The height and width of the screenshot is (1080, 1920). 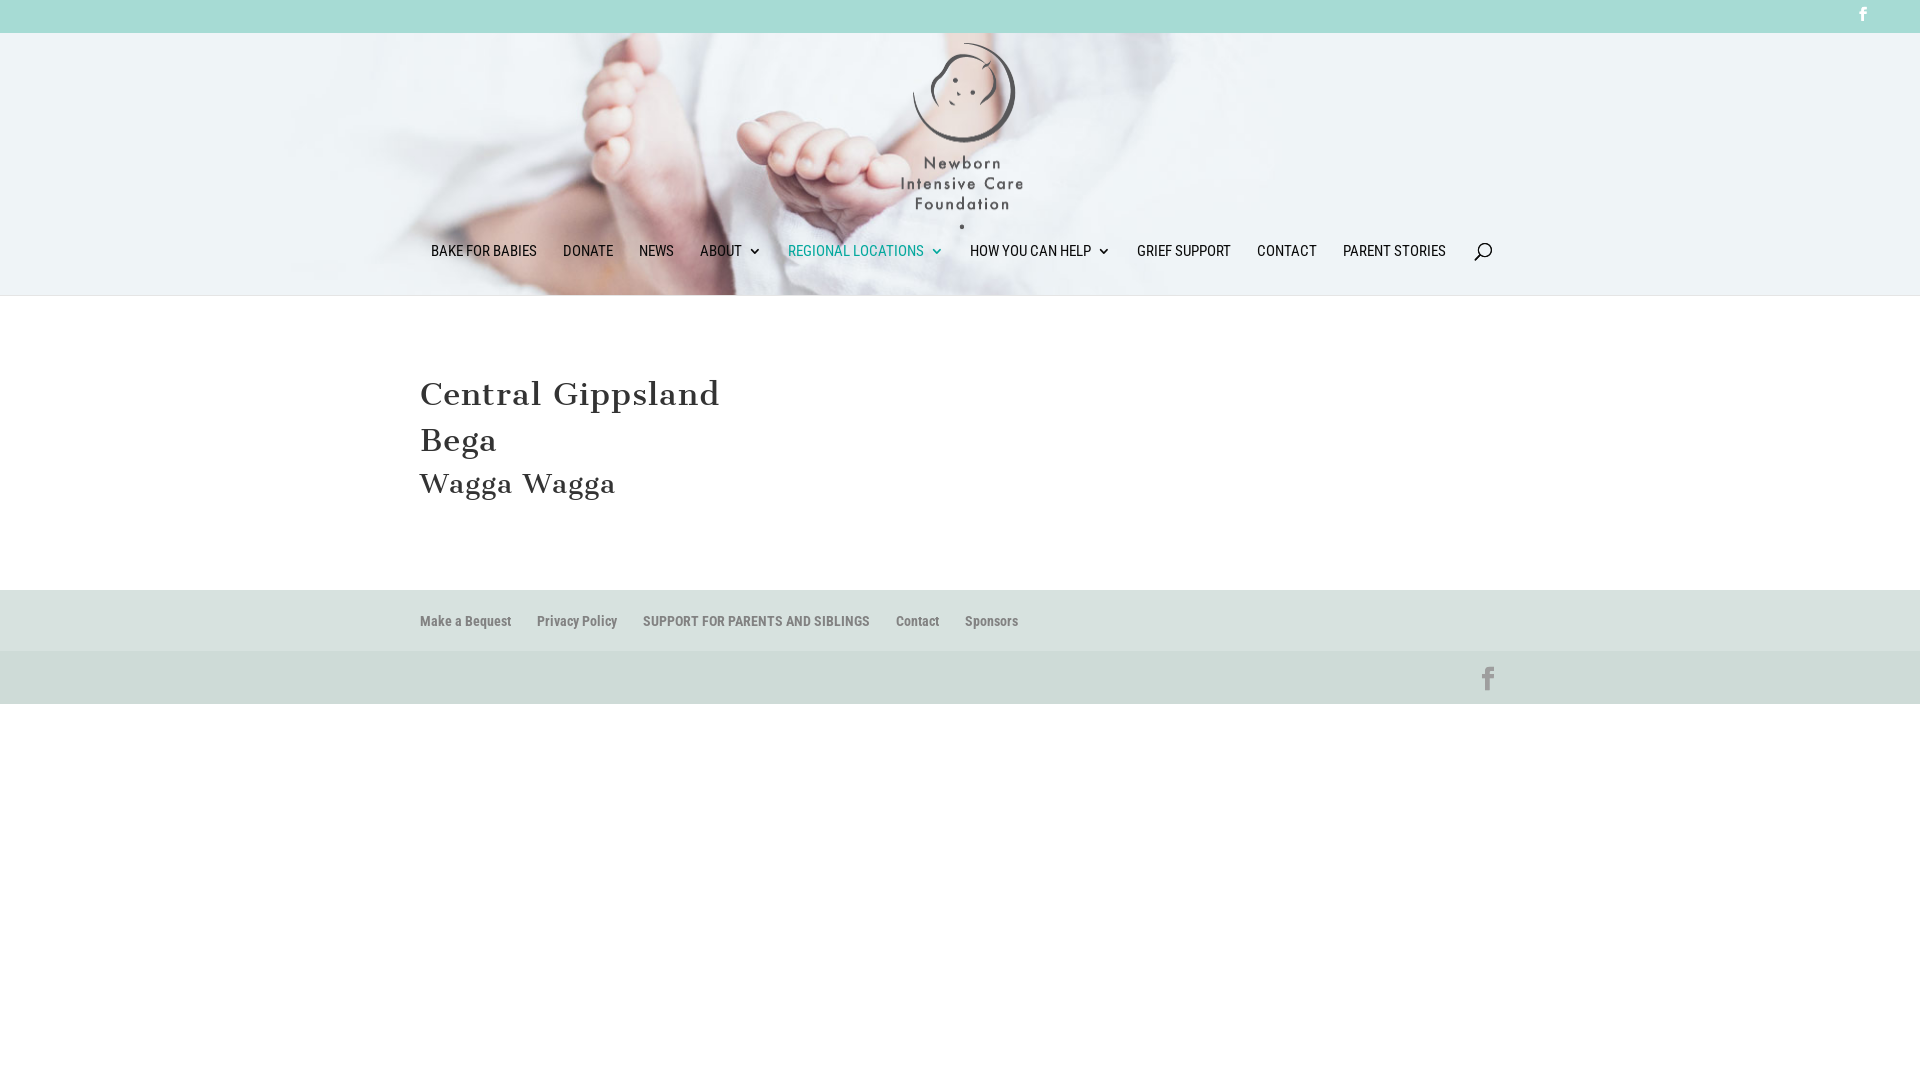 I want to click on DONATE, so click(x=587, y=270).